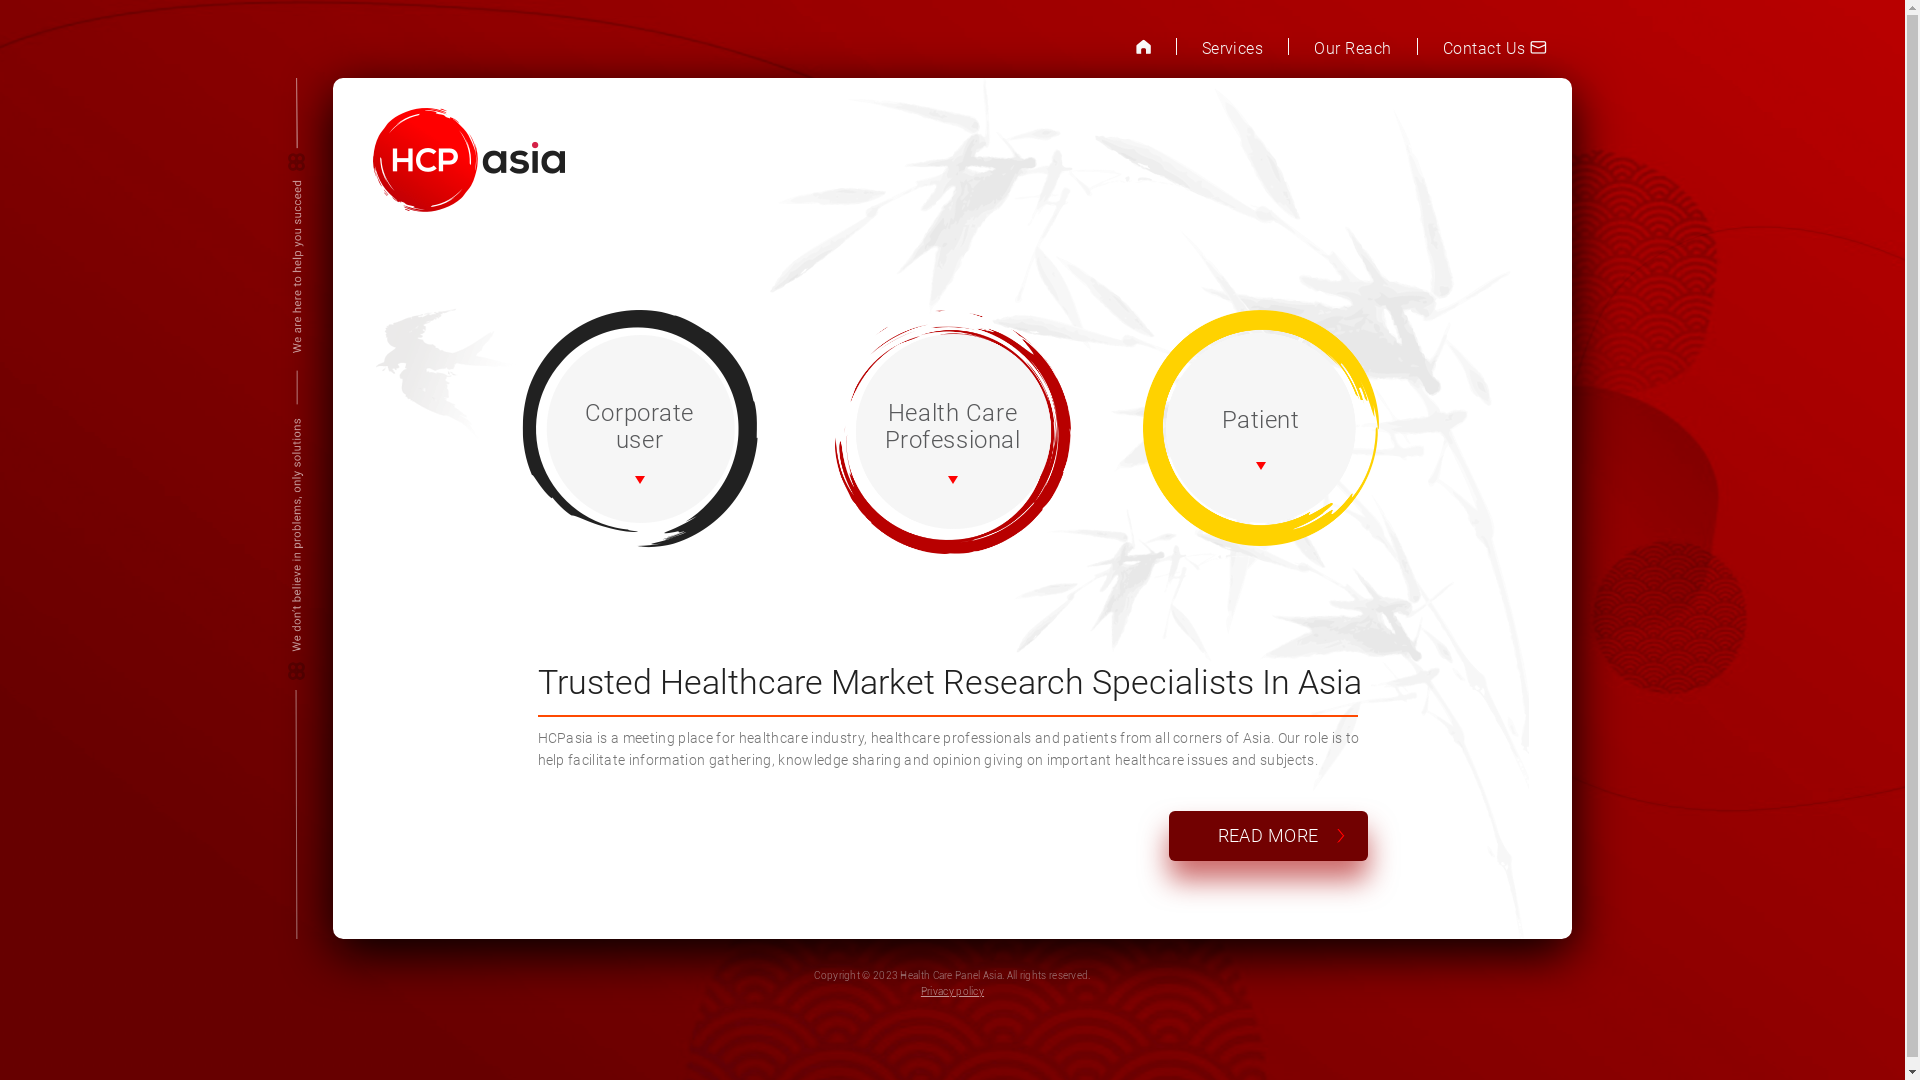  What do you see at coordinates (1268, 835) in the screenshot?
I see `READ MORE` at bounding box center [1268, 835].